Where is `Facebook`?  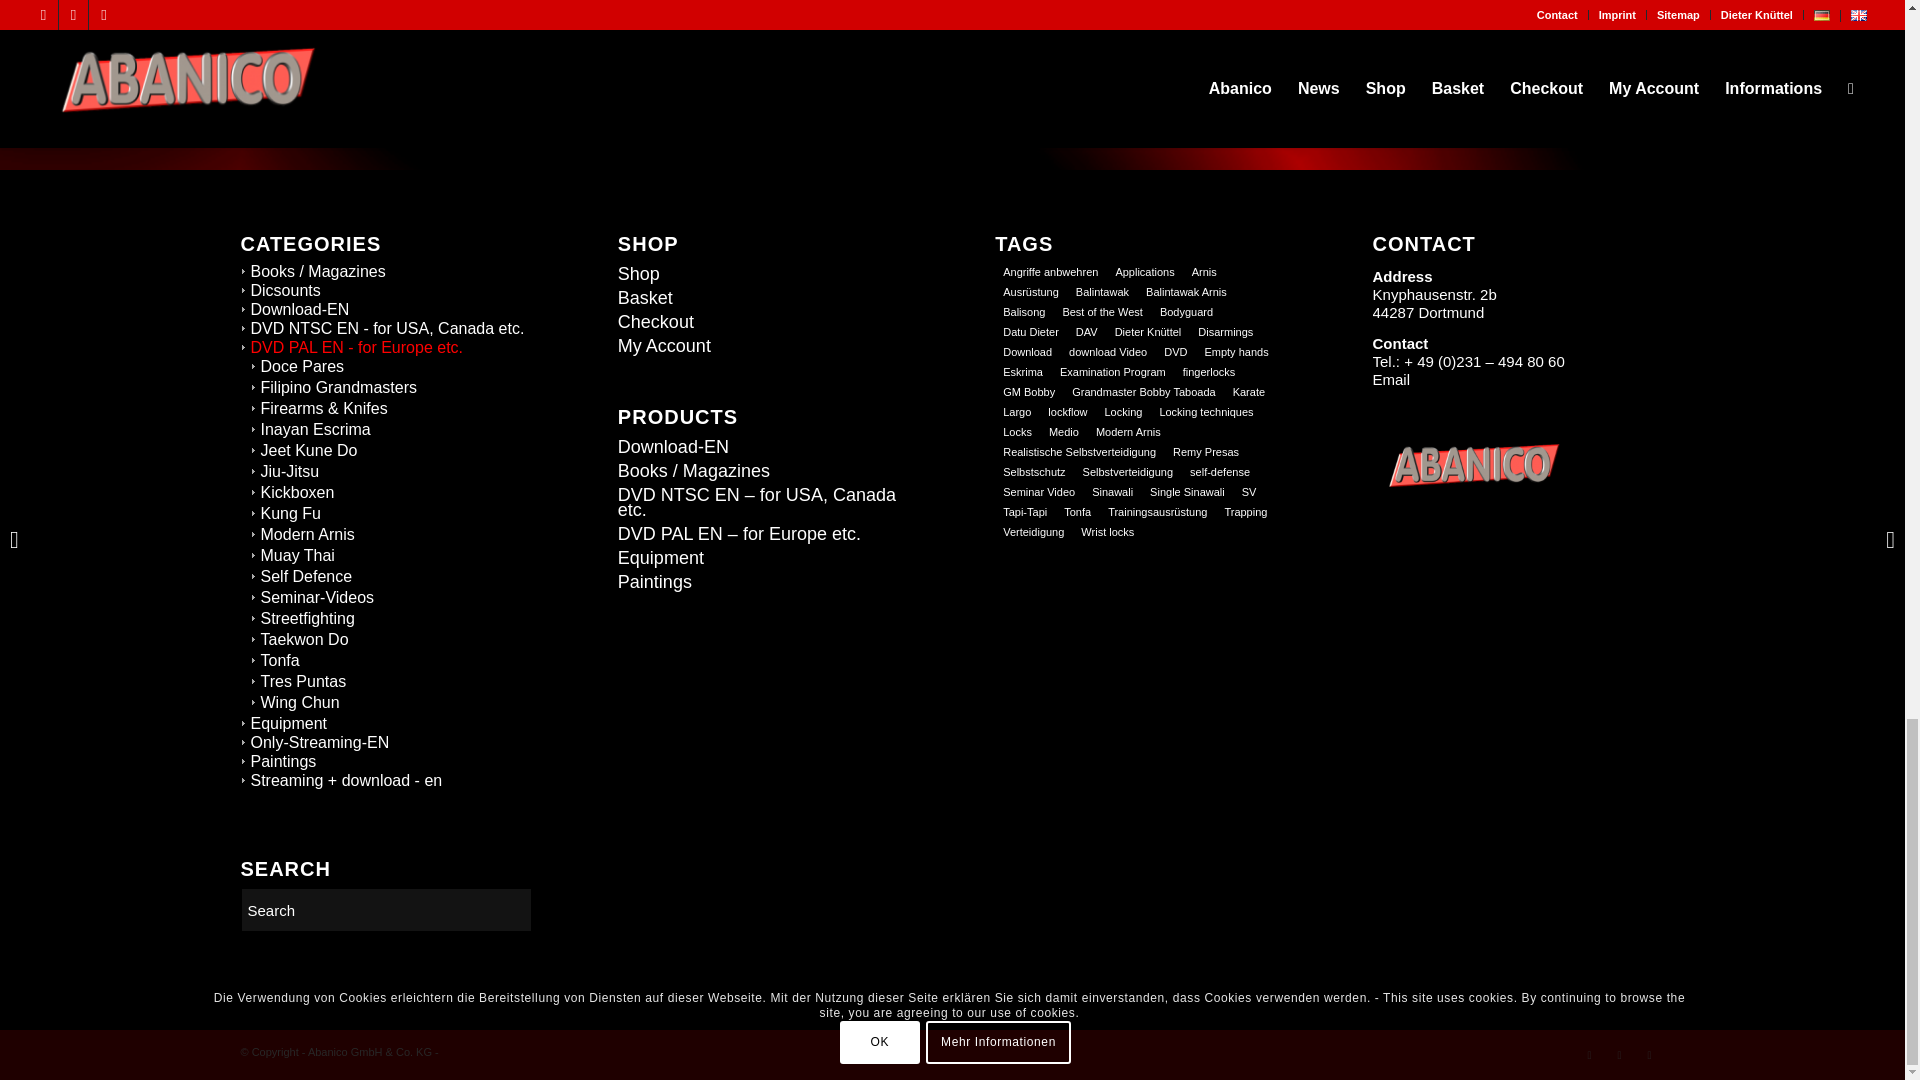 Facebook is located at coordinates (1588, 1055).